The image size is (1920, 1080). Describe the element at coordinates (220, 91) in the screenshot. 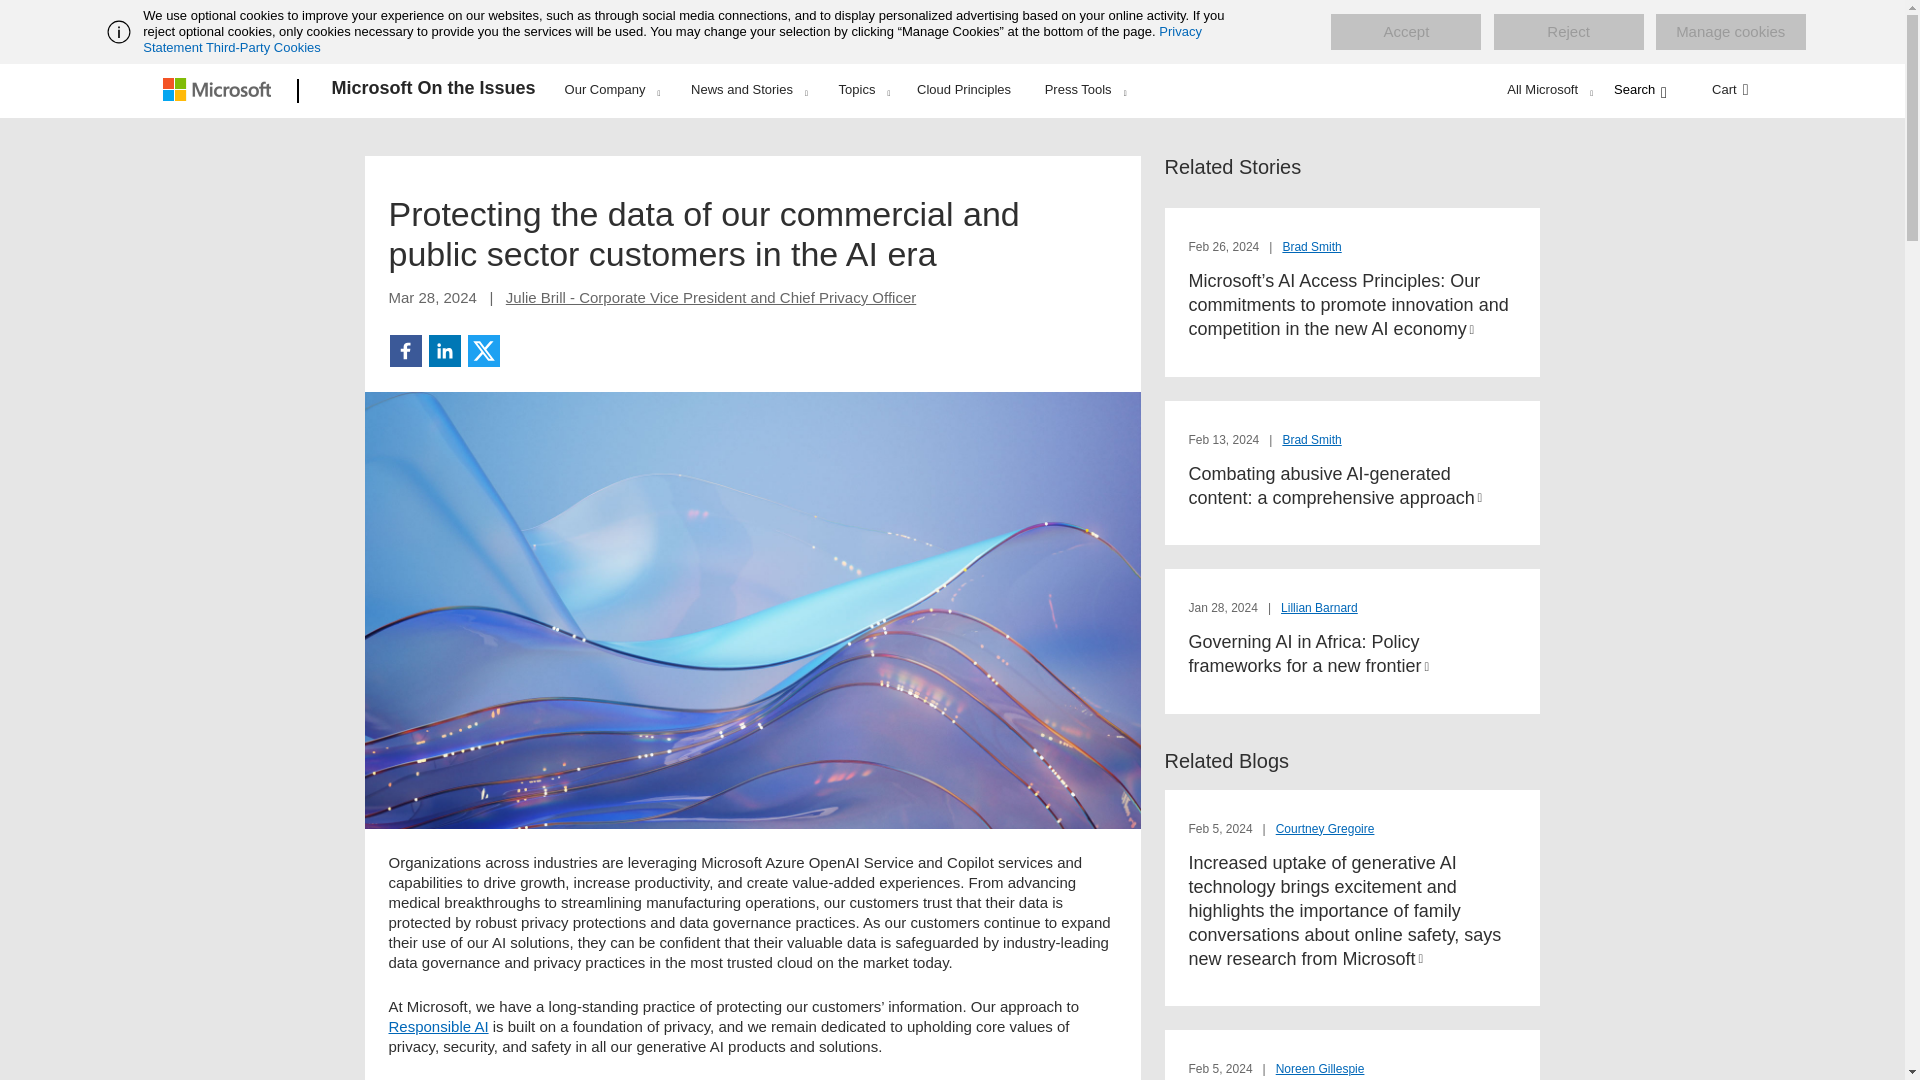

I see `Microsoft` at that location.